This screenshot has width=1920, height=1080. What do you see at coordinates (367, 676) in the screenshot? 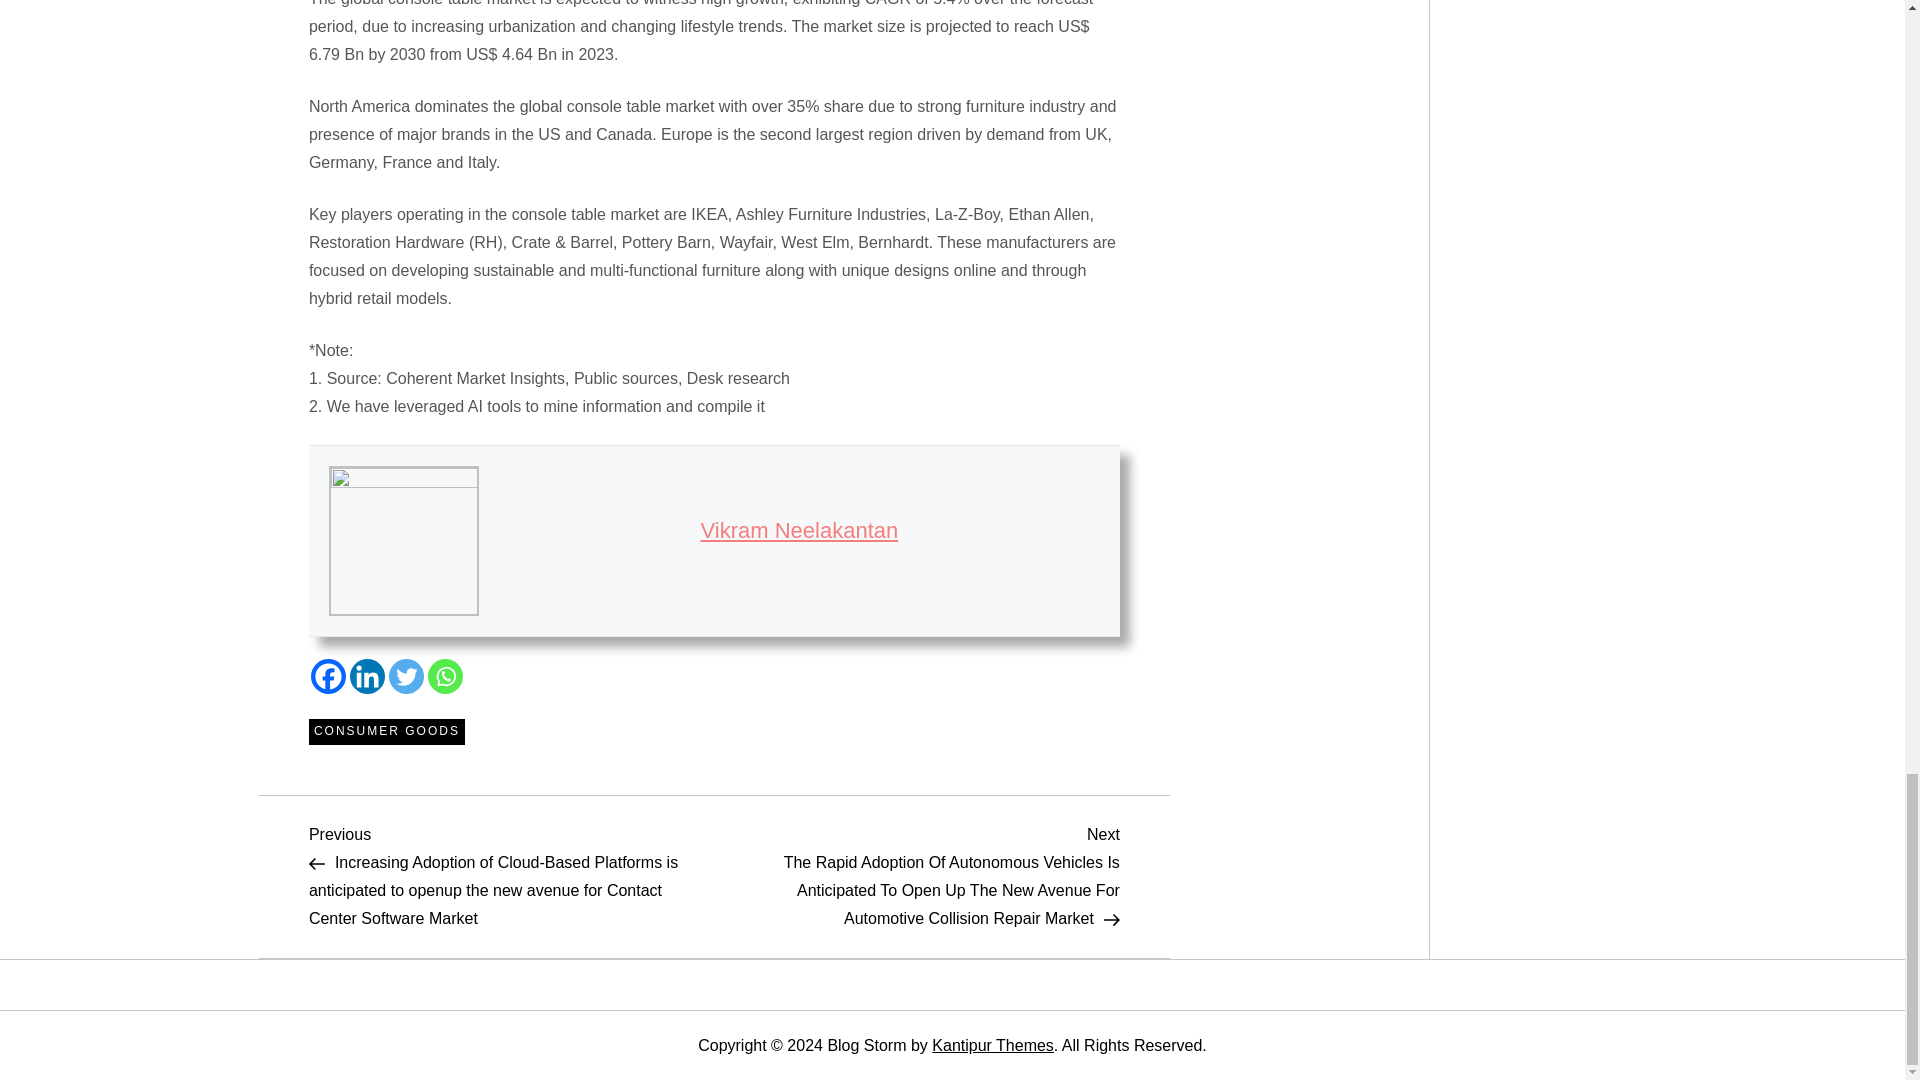
I see `Linkedin` at bounding box center [367, 676].